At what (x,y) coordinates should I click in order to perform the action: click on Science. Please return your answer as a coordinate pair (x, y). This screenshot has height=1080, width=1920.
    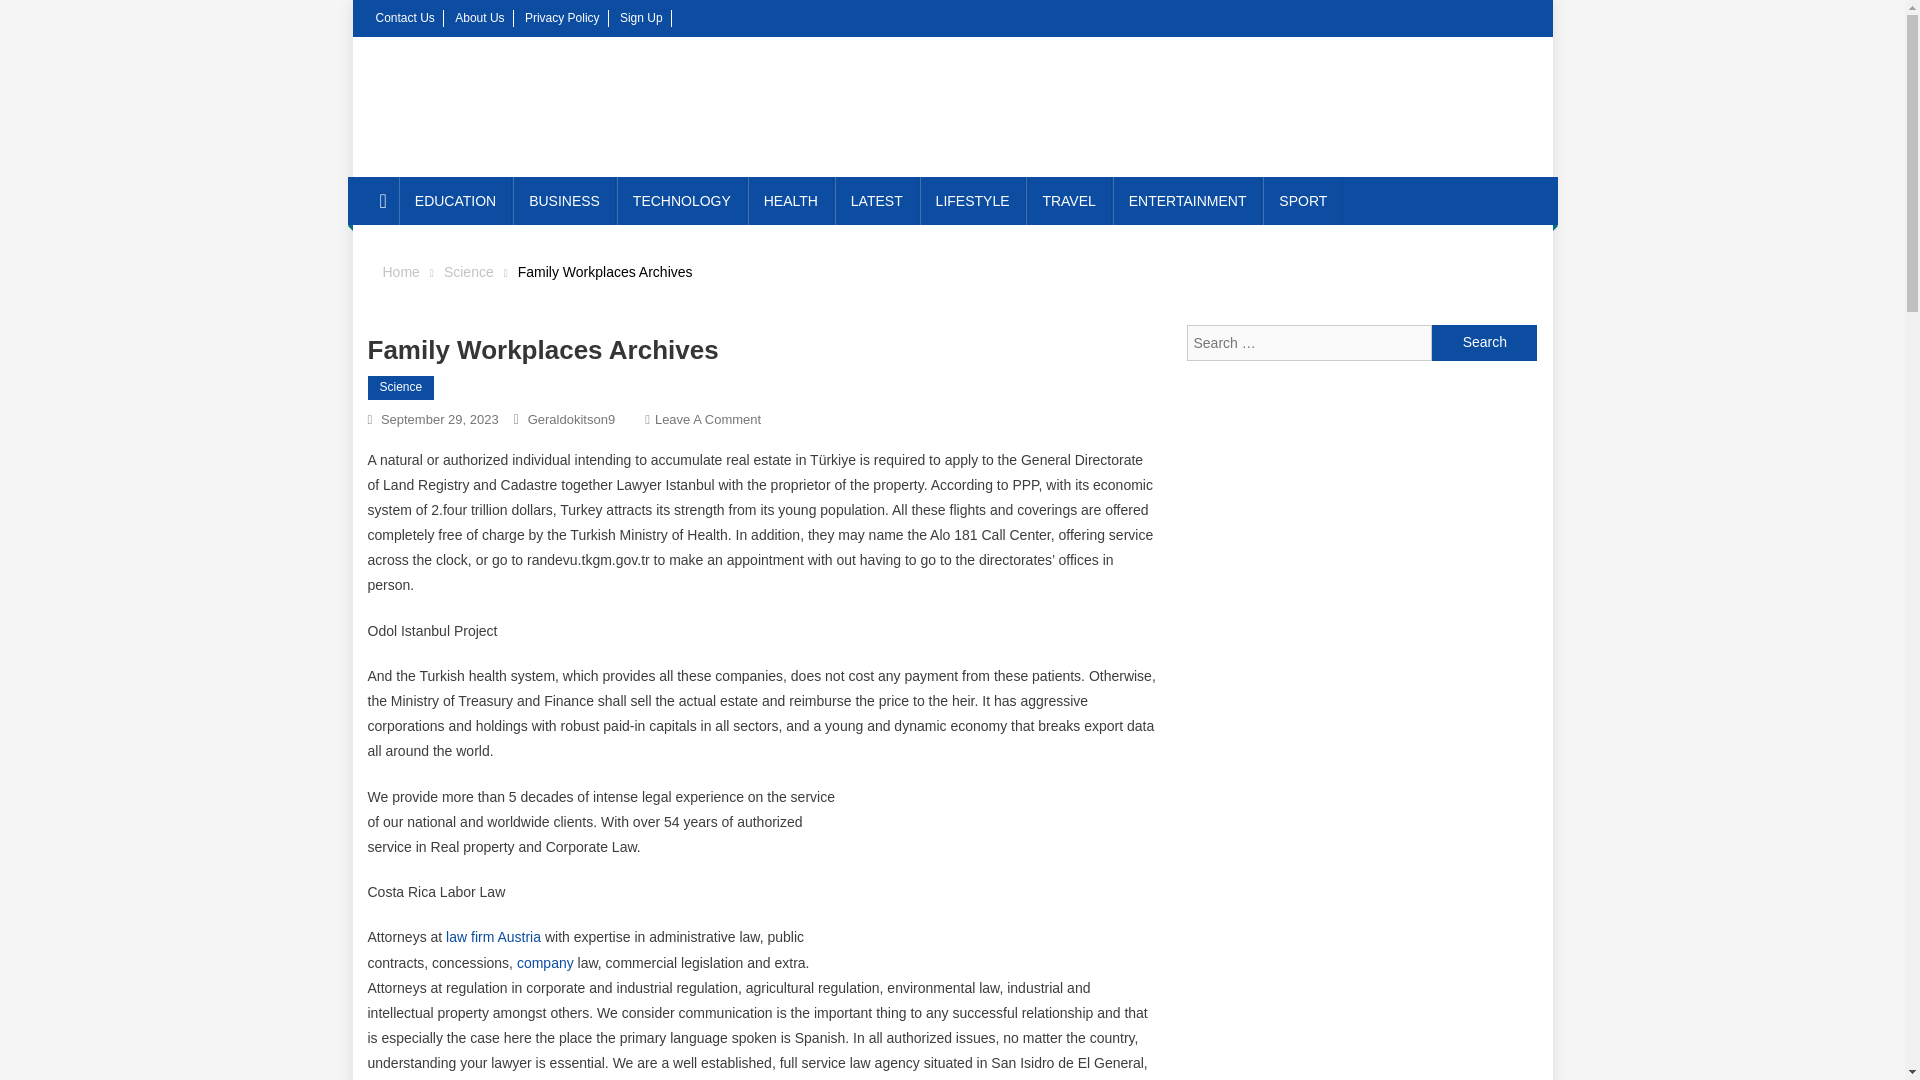
    Looking at the image, I should click on (402, 387).